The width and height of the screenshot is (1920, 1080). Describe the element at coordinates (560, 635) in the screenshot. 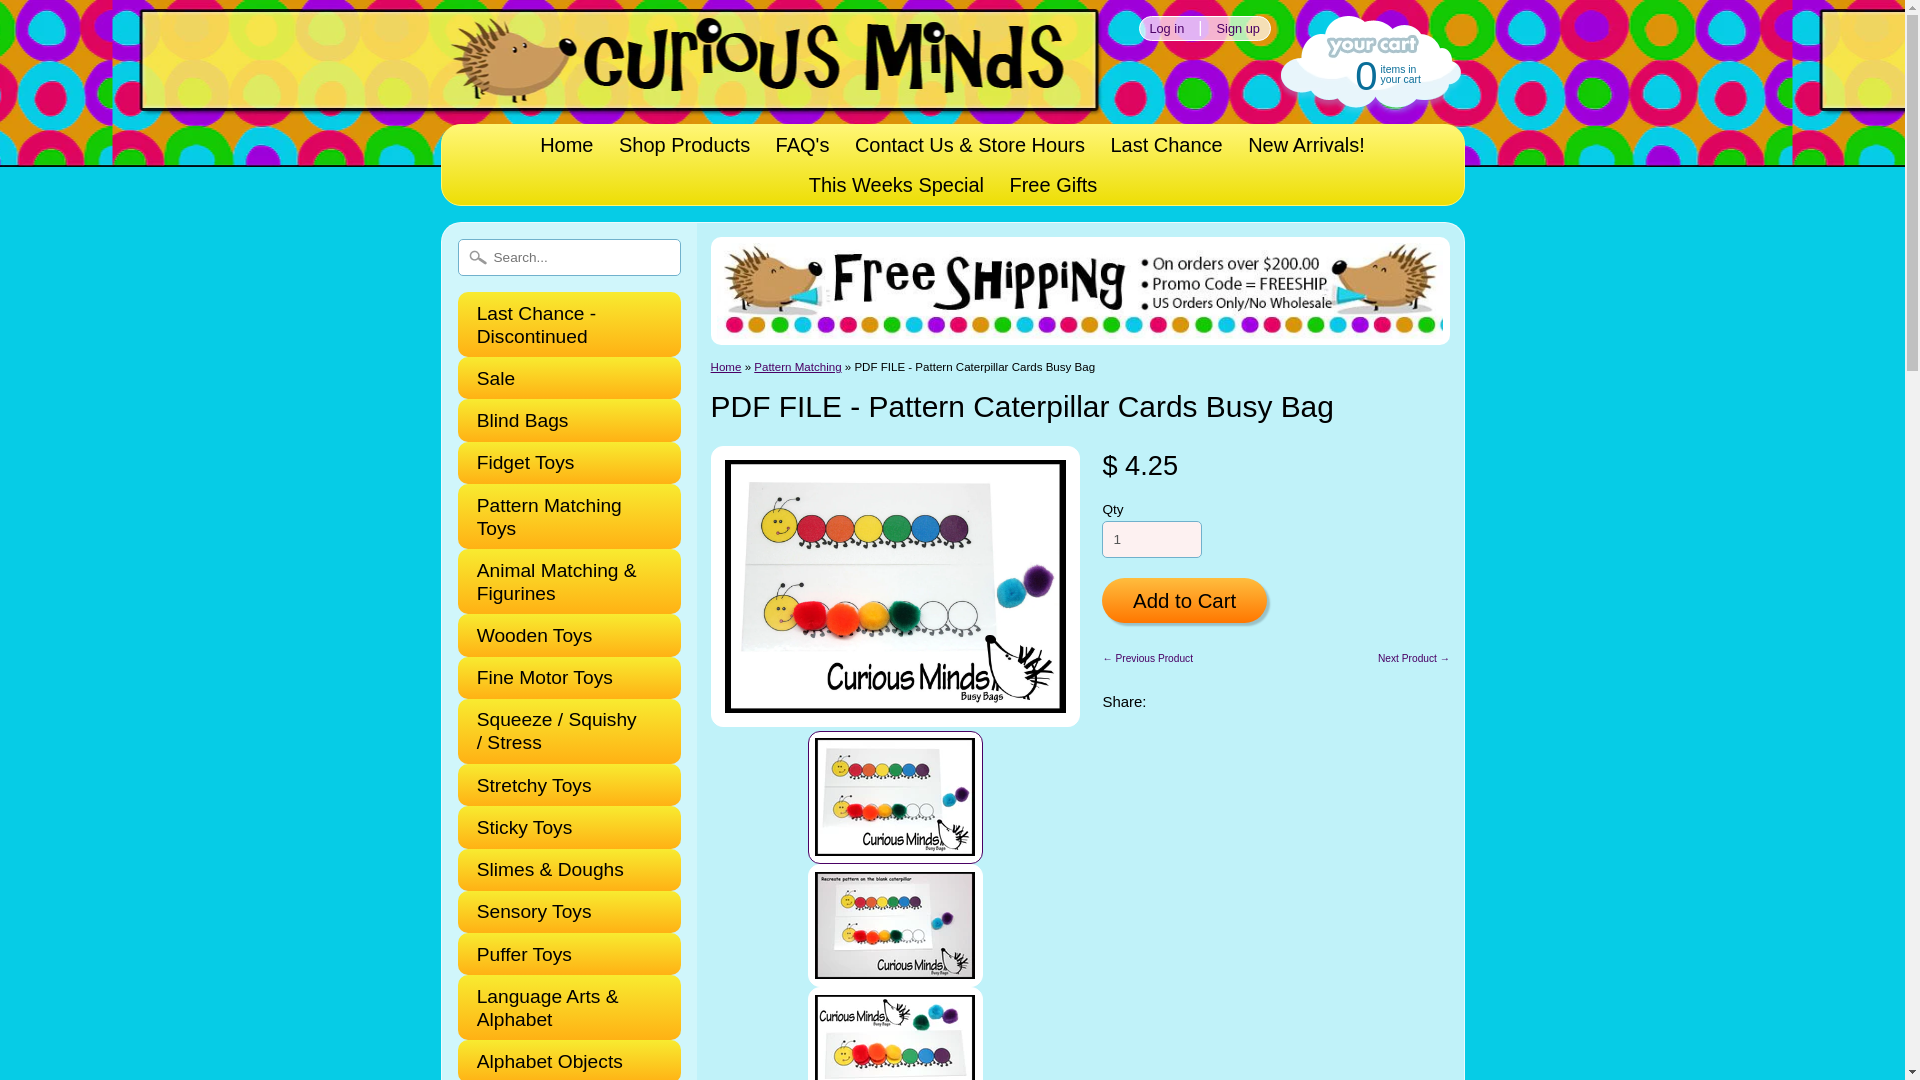

I see `Wooden Toys` at that location.